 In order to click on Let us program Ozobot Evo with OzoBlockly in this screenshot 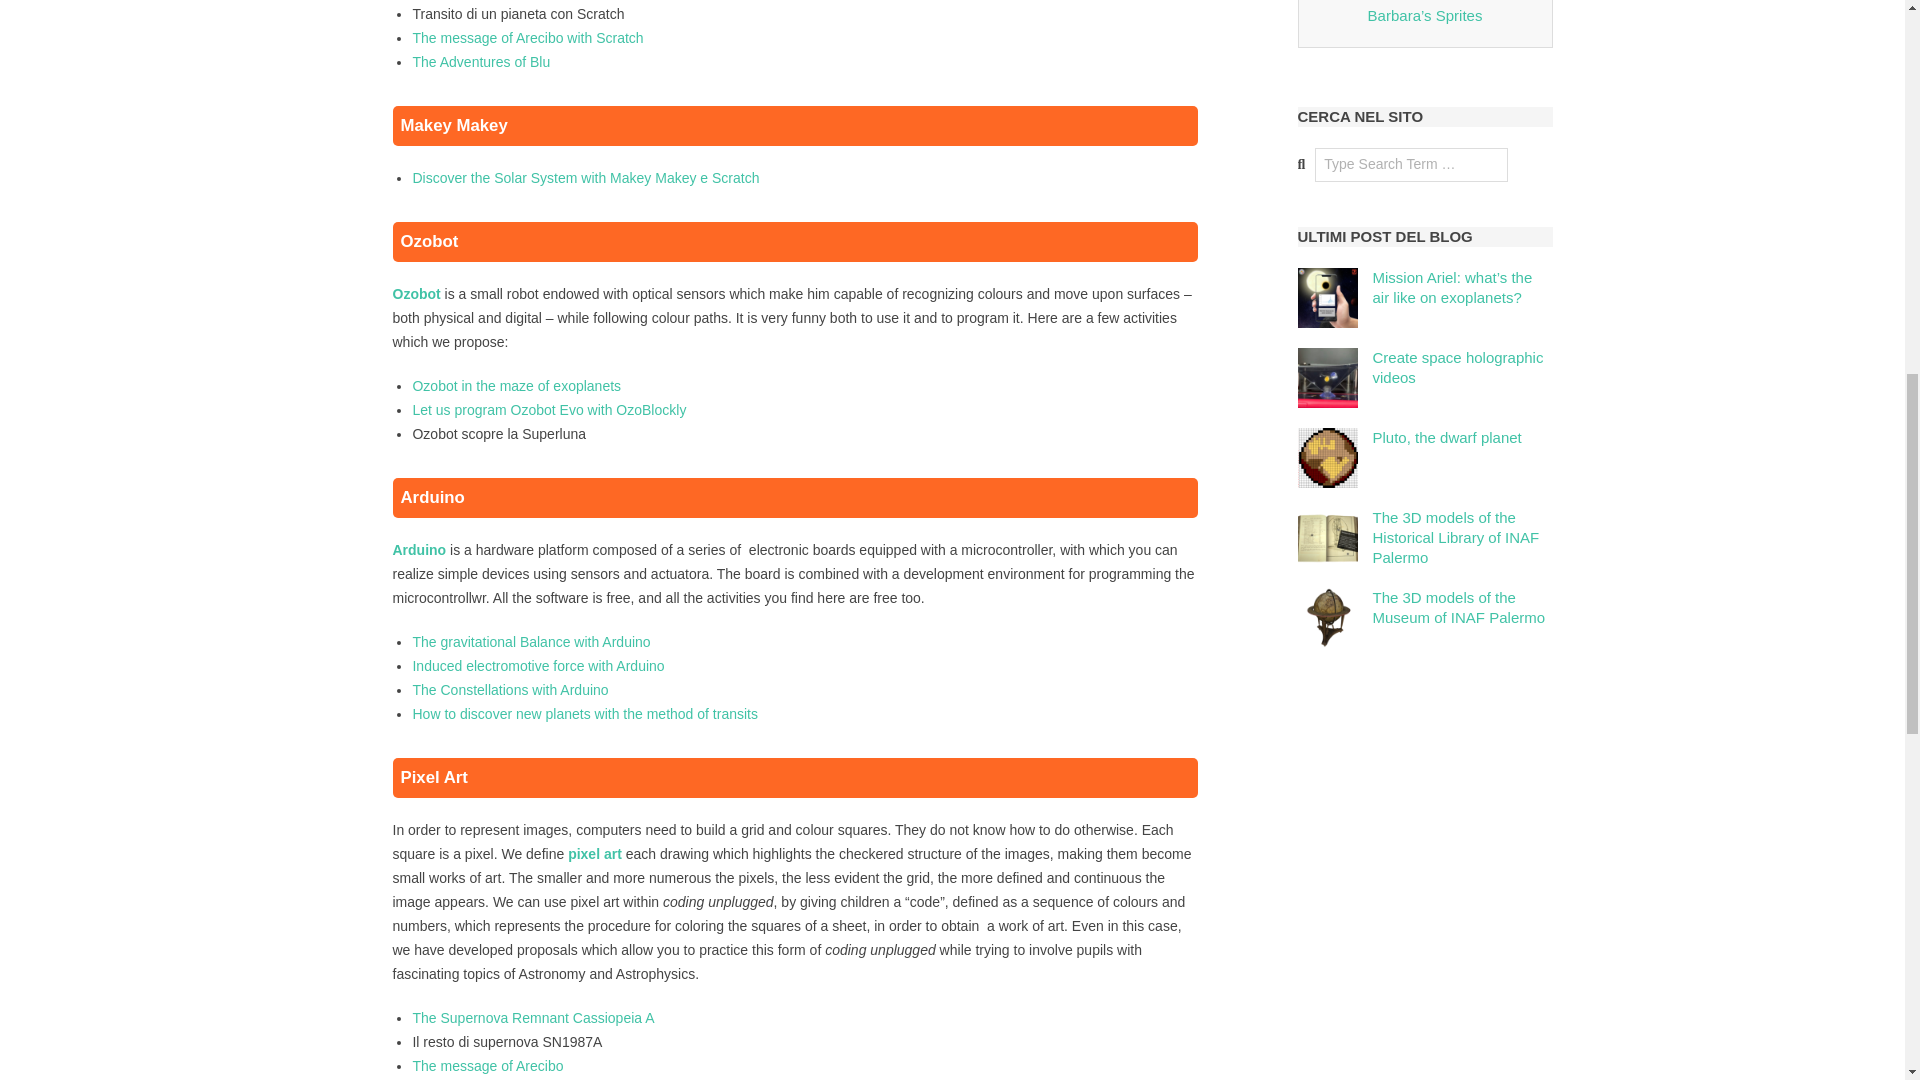, I will do `click(548, 409)`.